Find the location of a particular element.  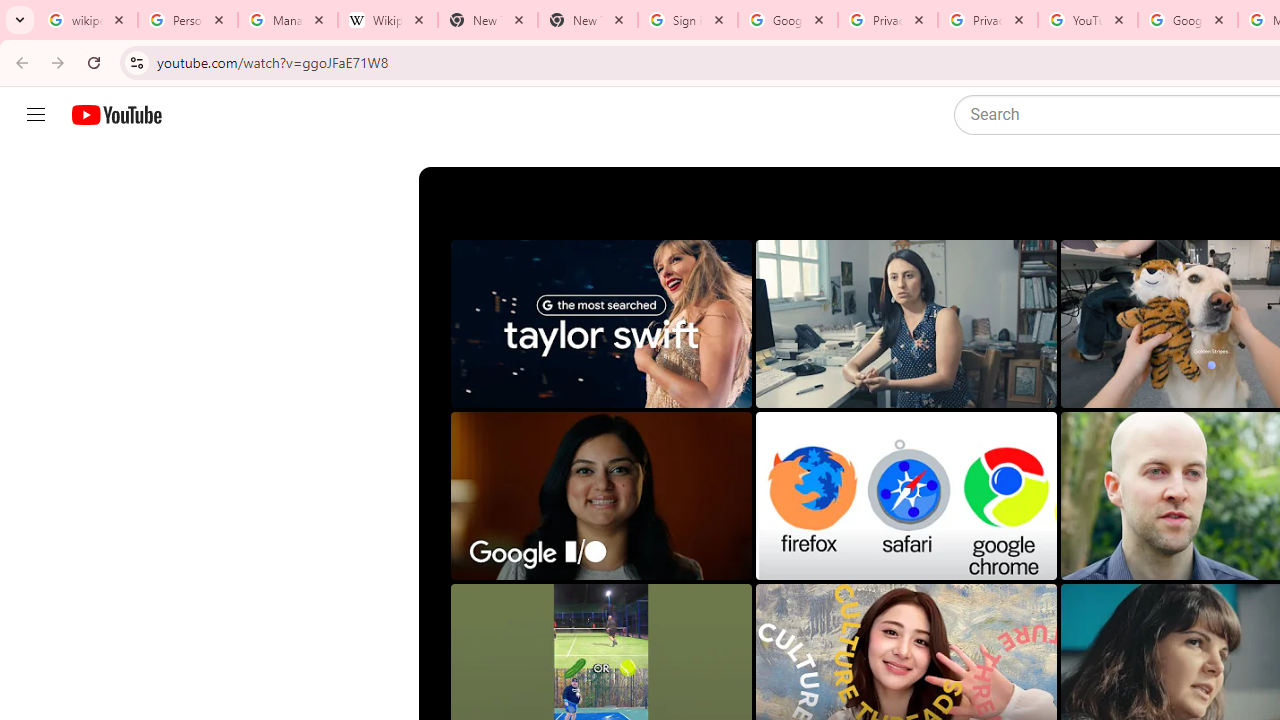

Sign in - Google Accounts is located at coordinates (688, 20).